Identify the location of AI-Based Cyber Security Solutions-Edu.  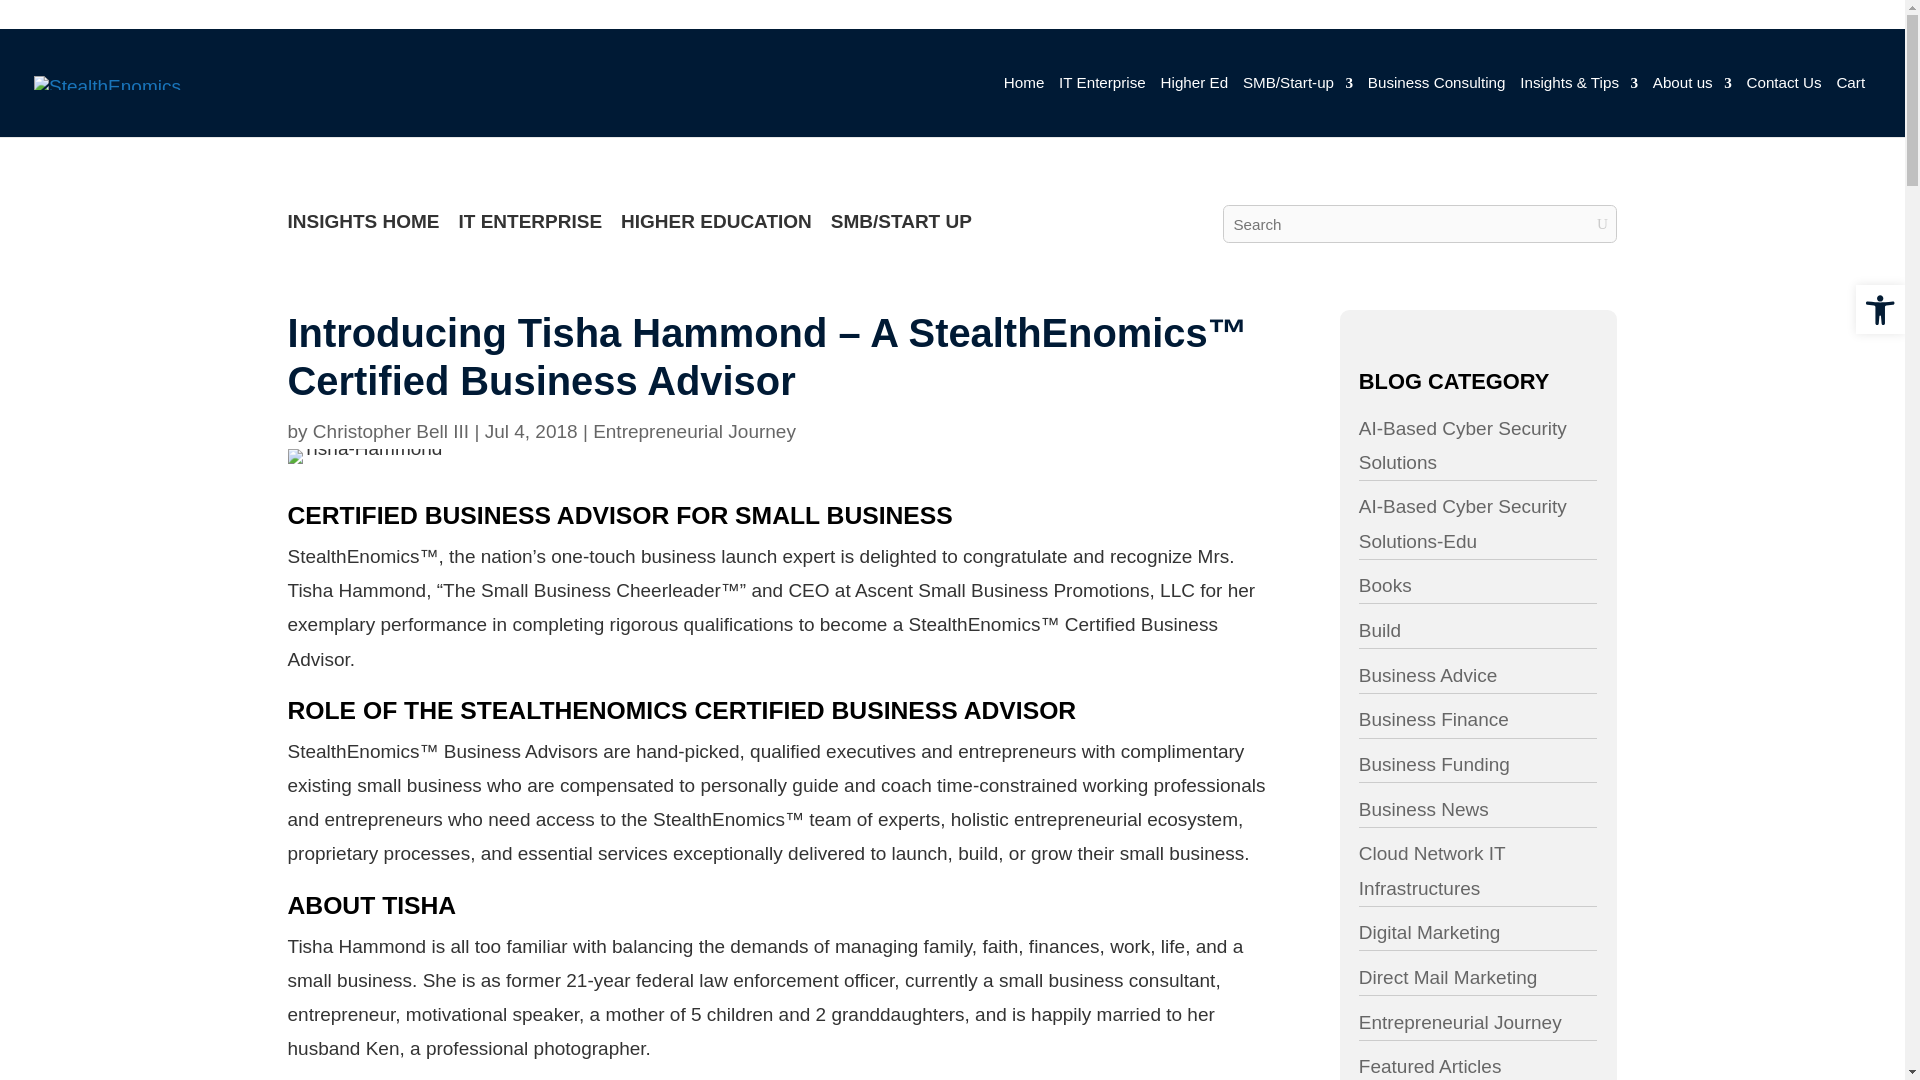
(1540, 552).